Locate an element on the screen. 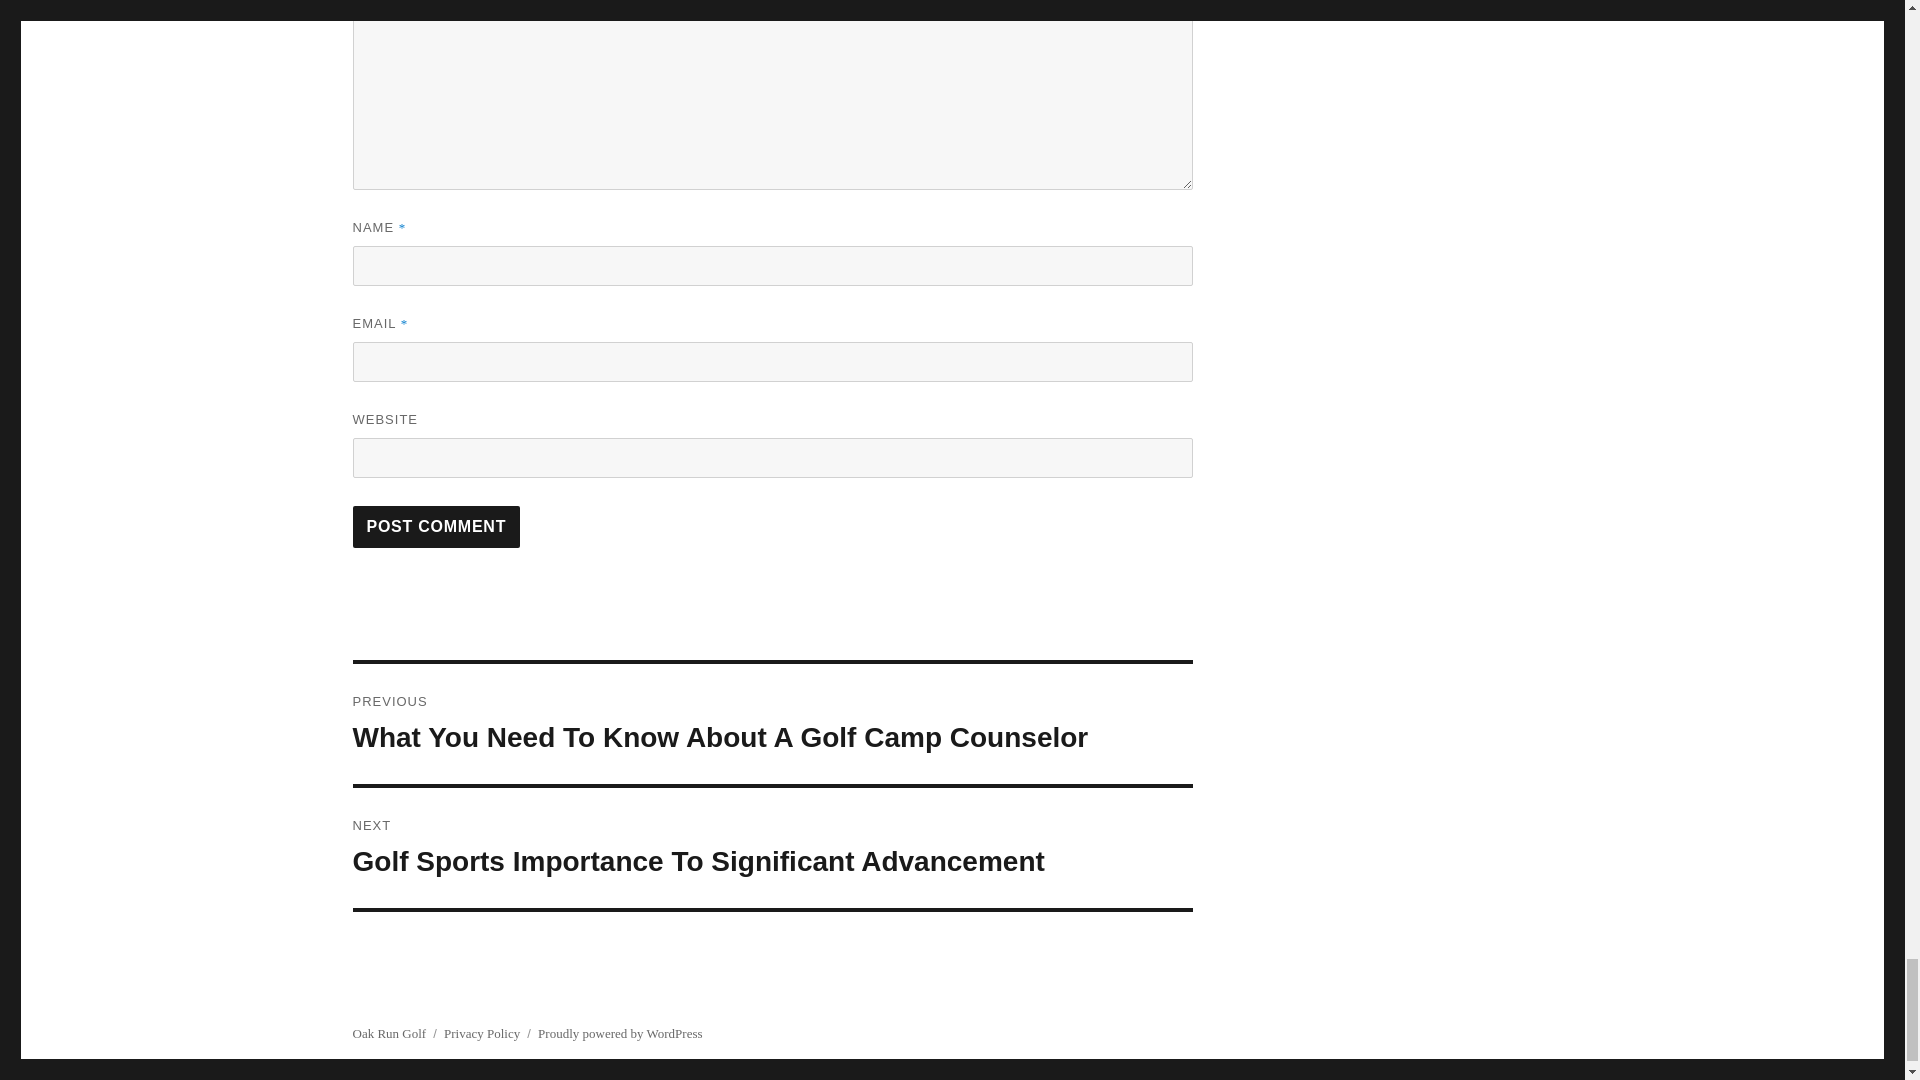 The width and height of the screenshot is (1920, 1080). Post Comment is located at coordinates (436, 526).